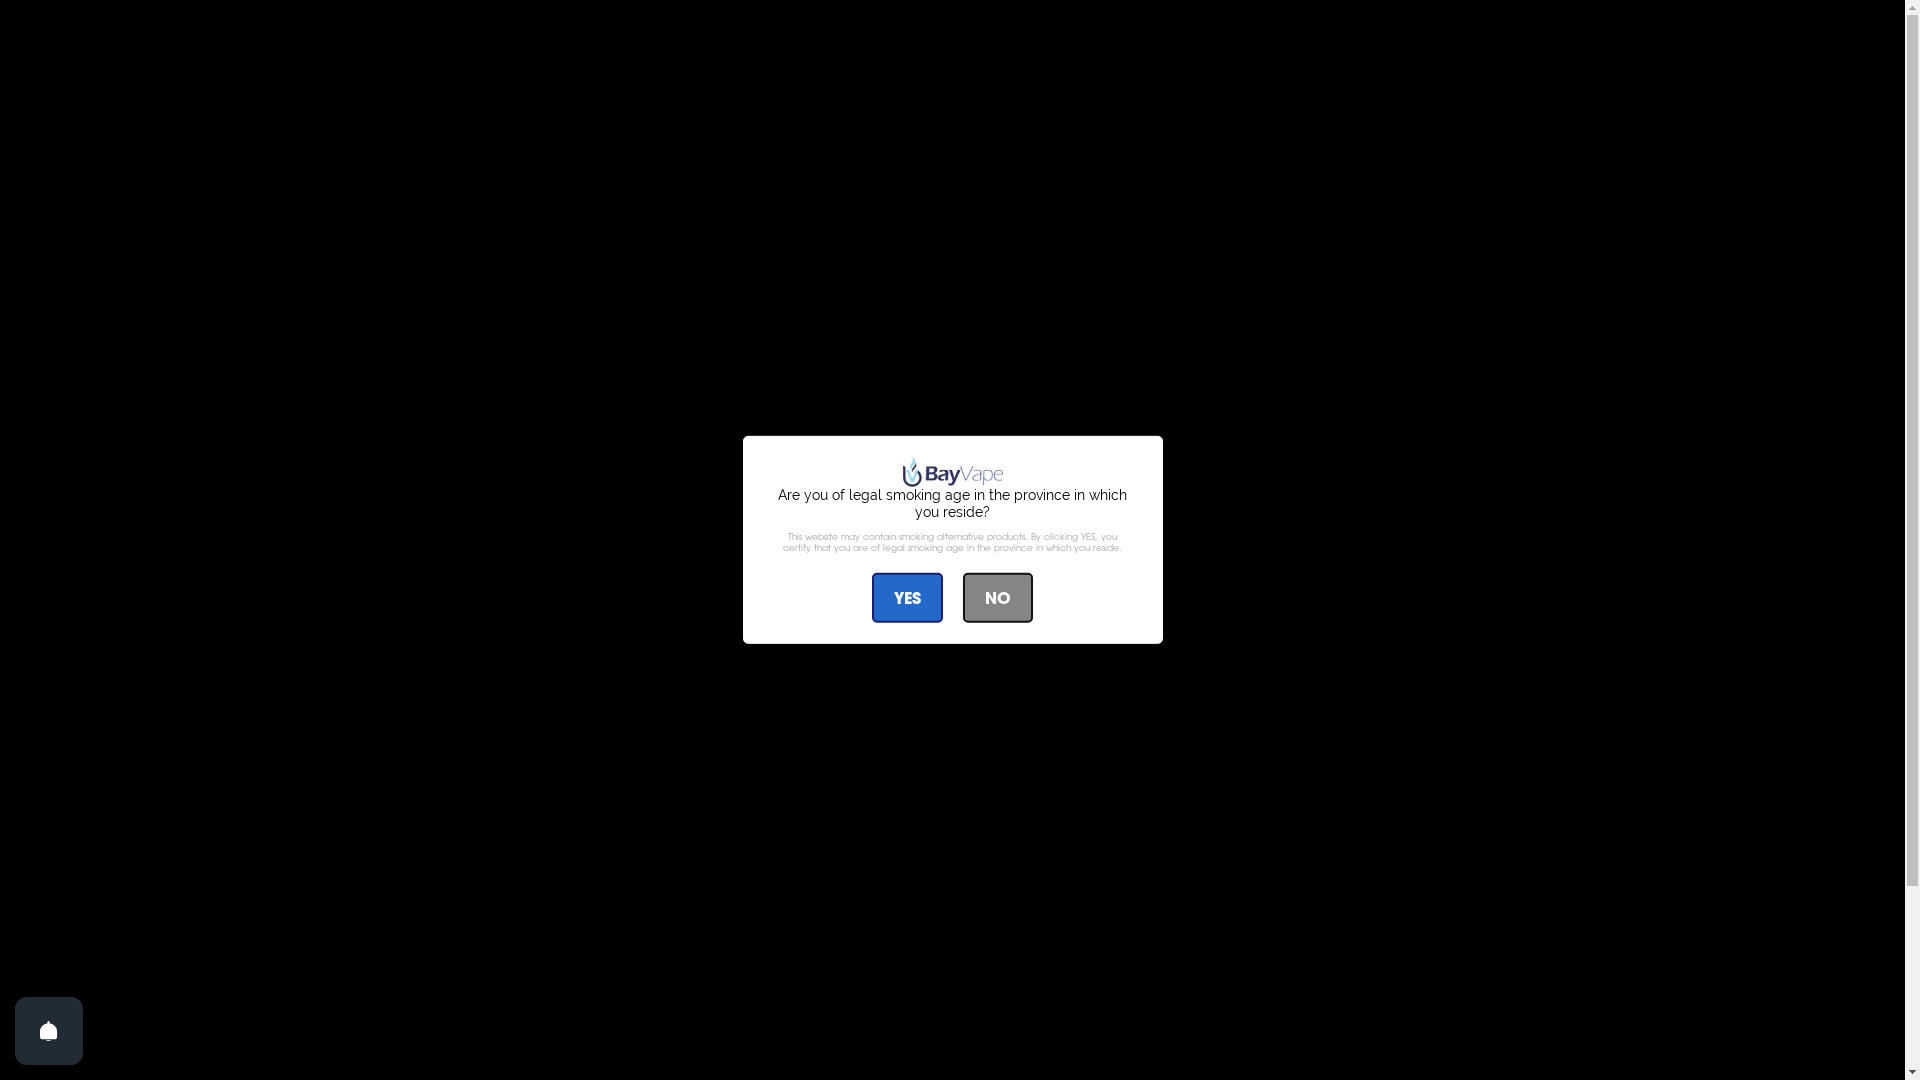 The image size is (1920, 1080). Describe the element at coordinates (1159, 362) in the screenshot. I see `HERBAL` at that location.